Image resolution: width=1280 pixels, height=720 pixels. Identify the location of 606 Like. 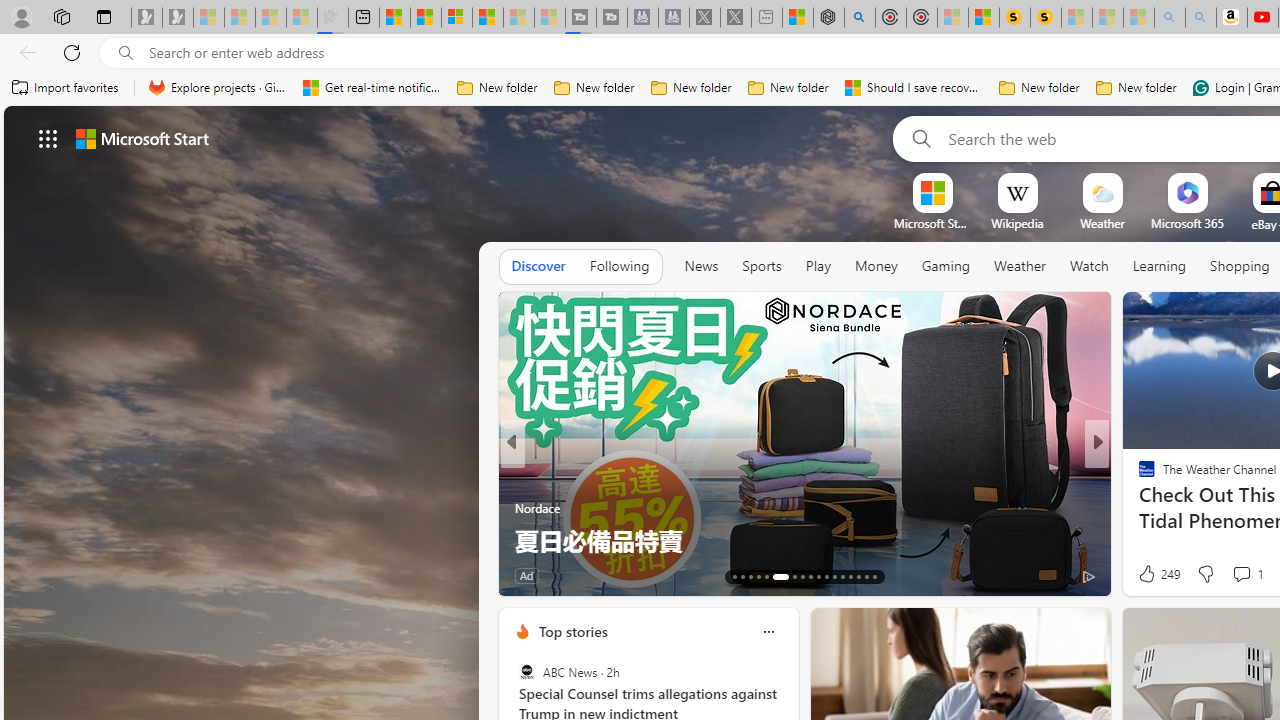
(1152, 574).